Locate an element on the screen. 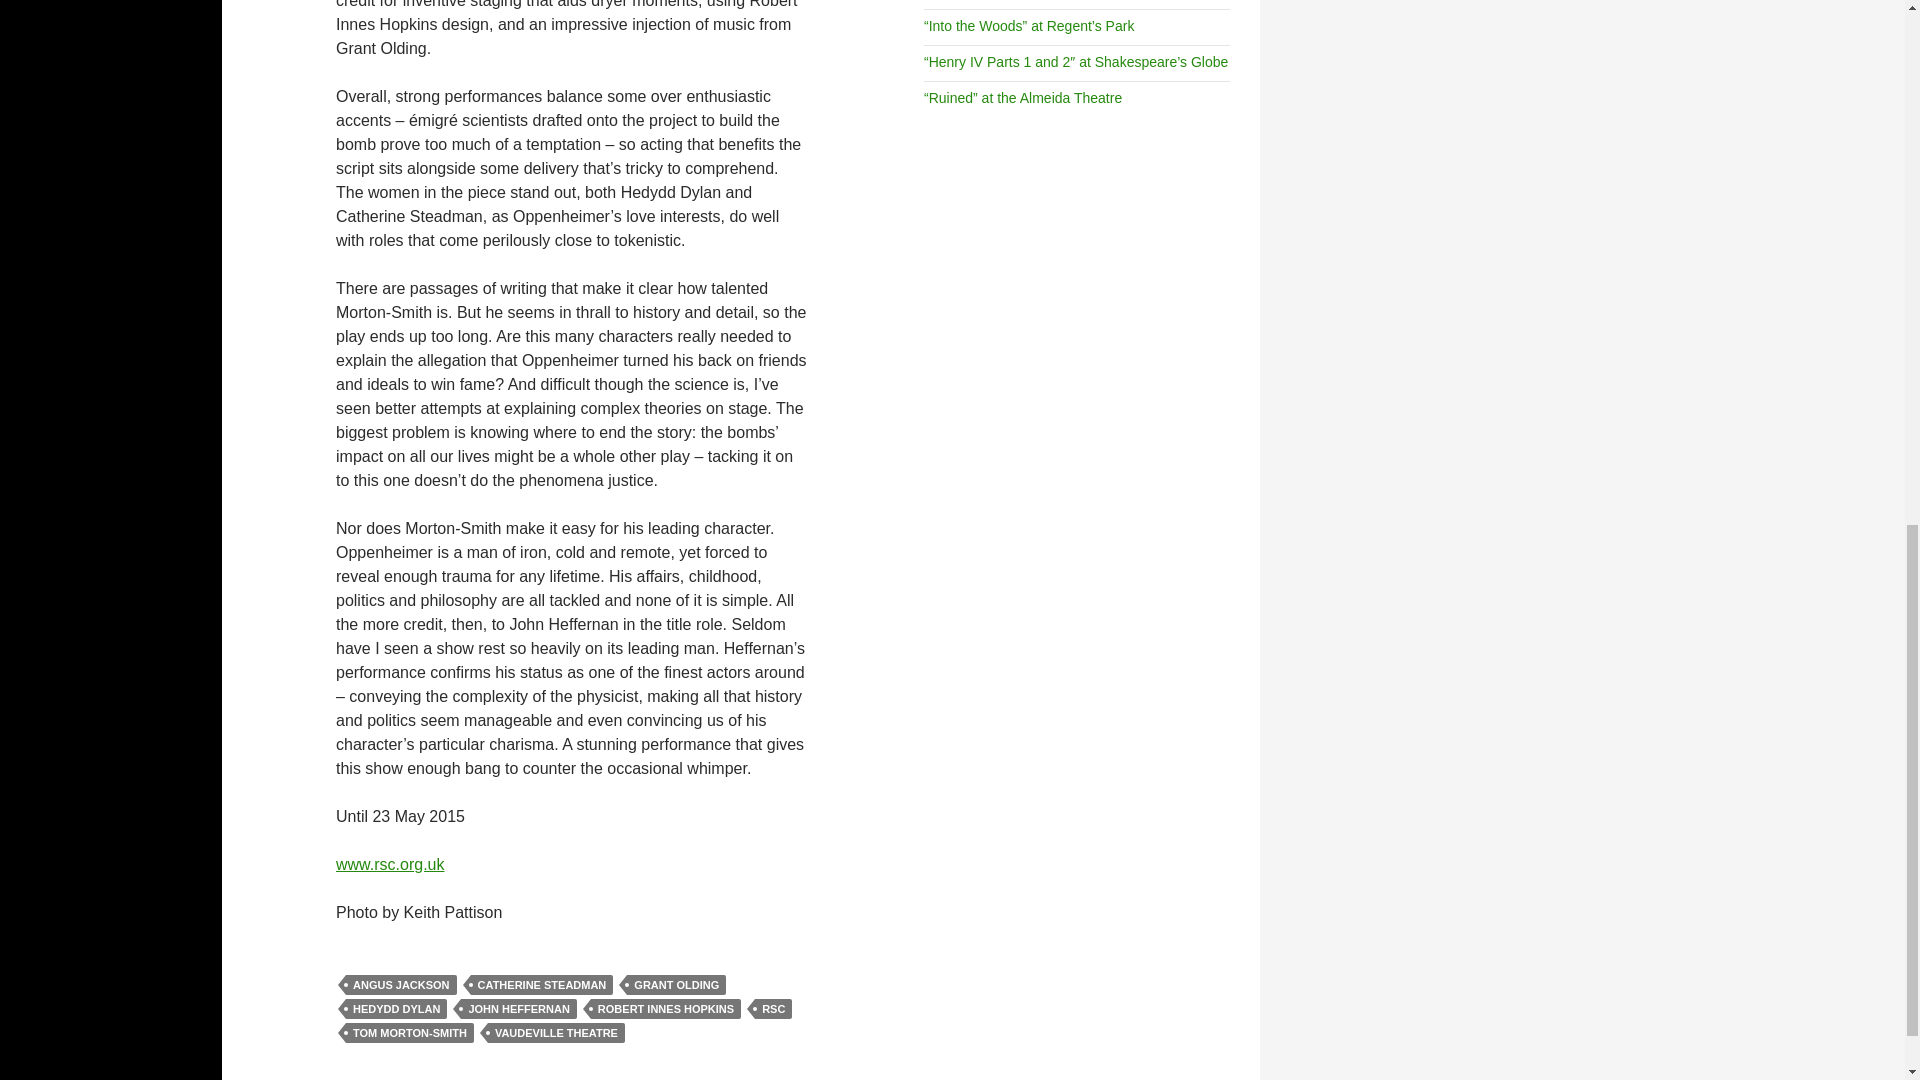  ANGUS JACKSON is located at coordinates (400, 984).